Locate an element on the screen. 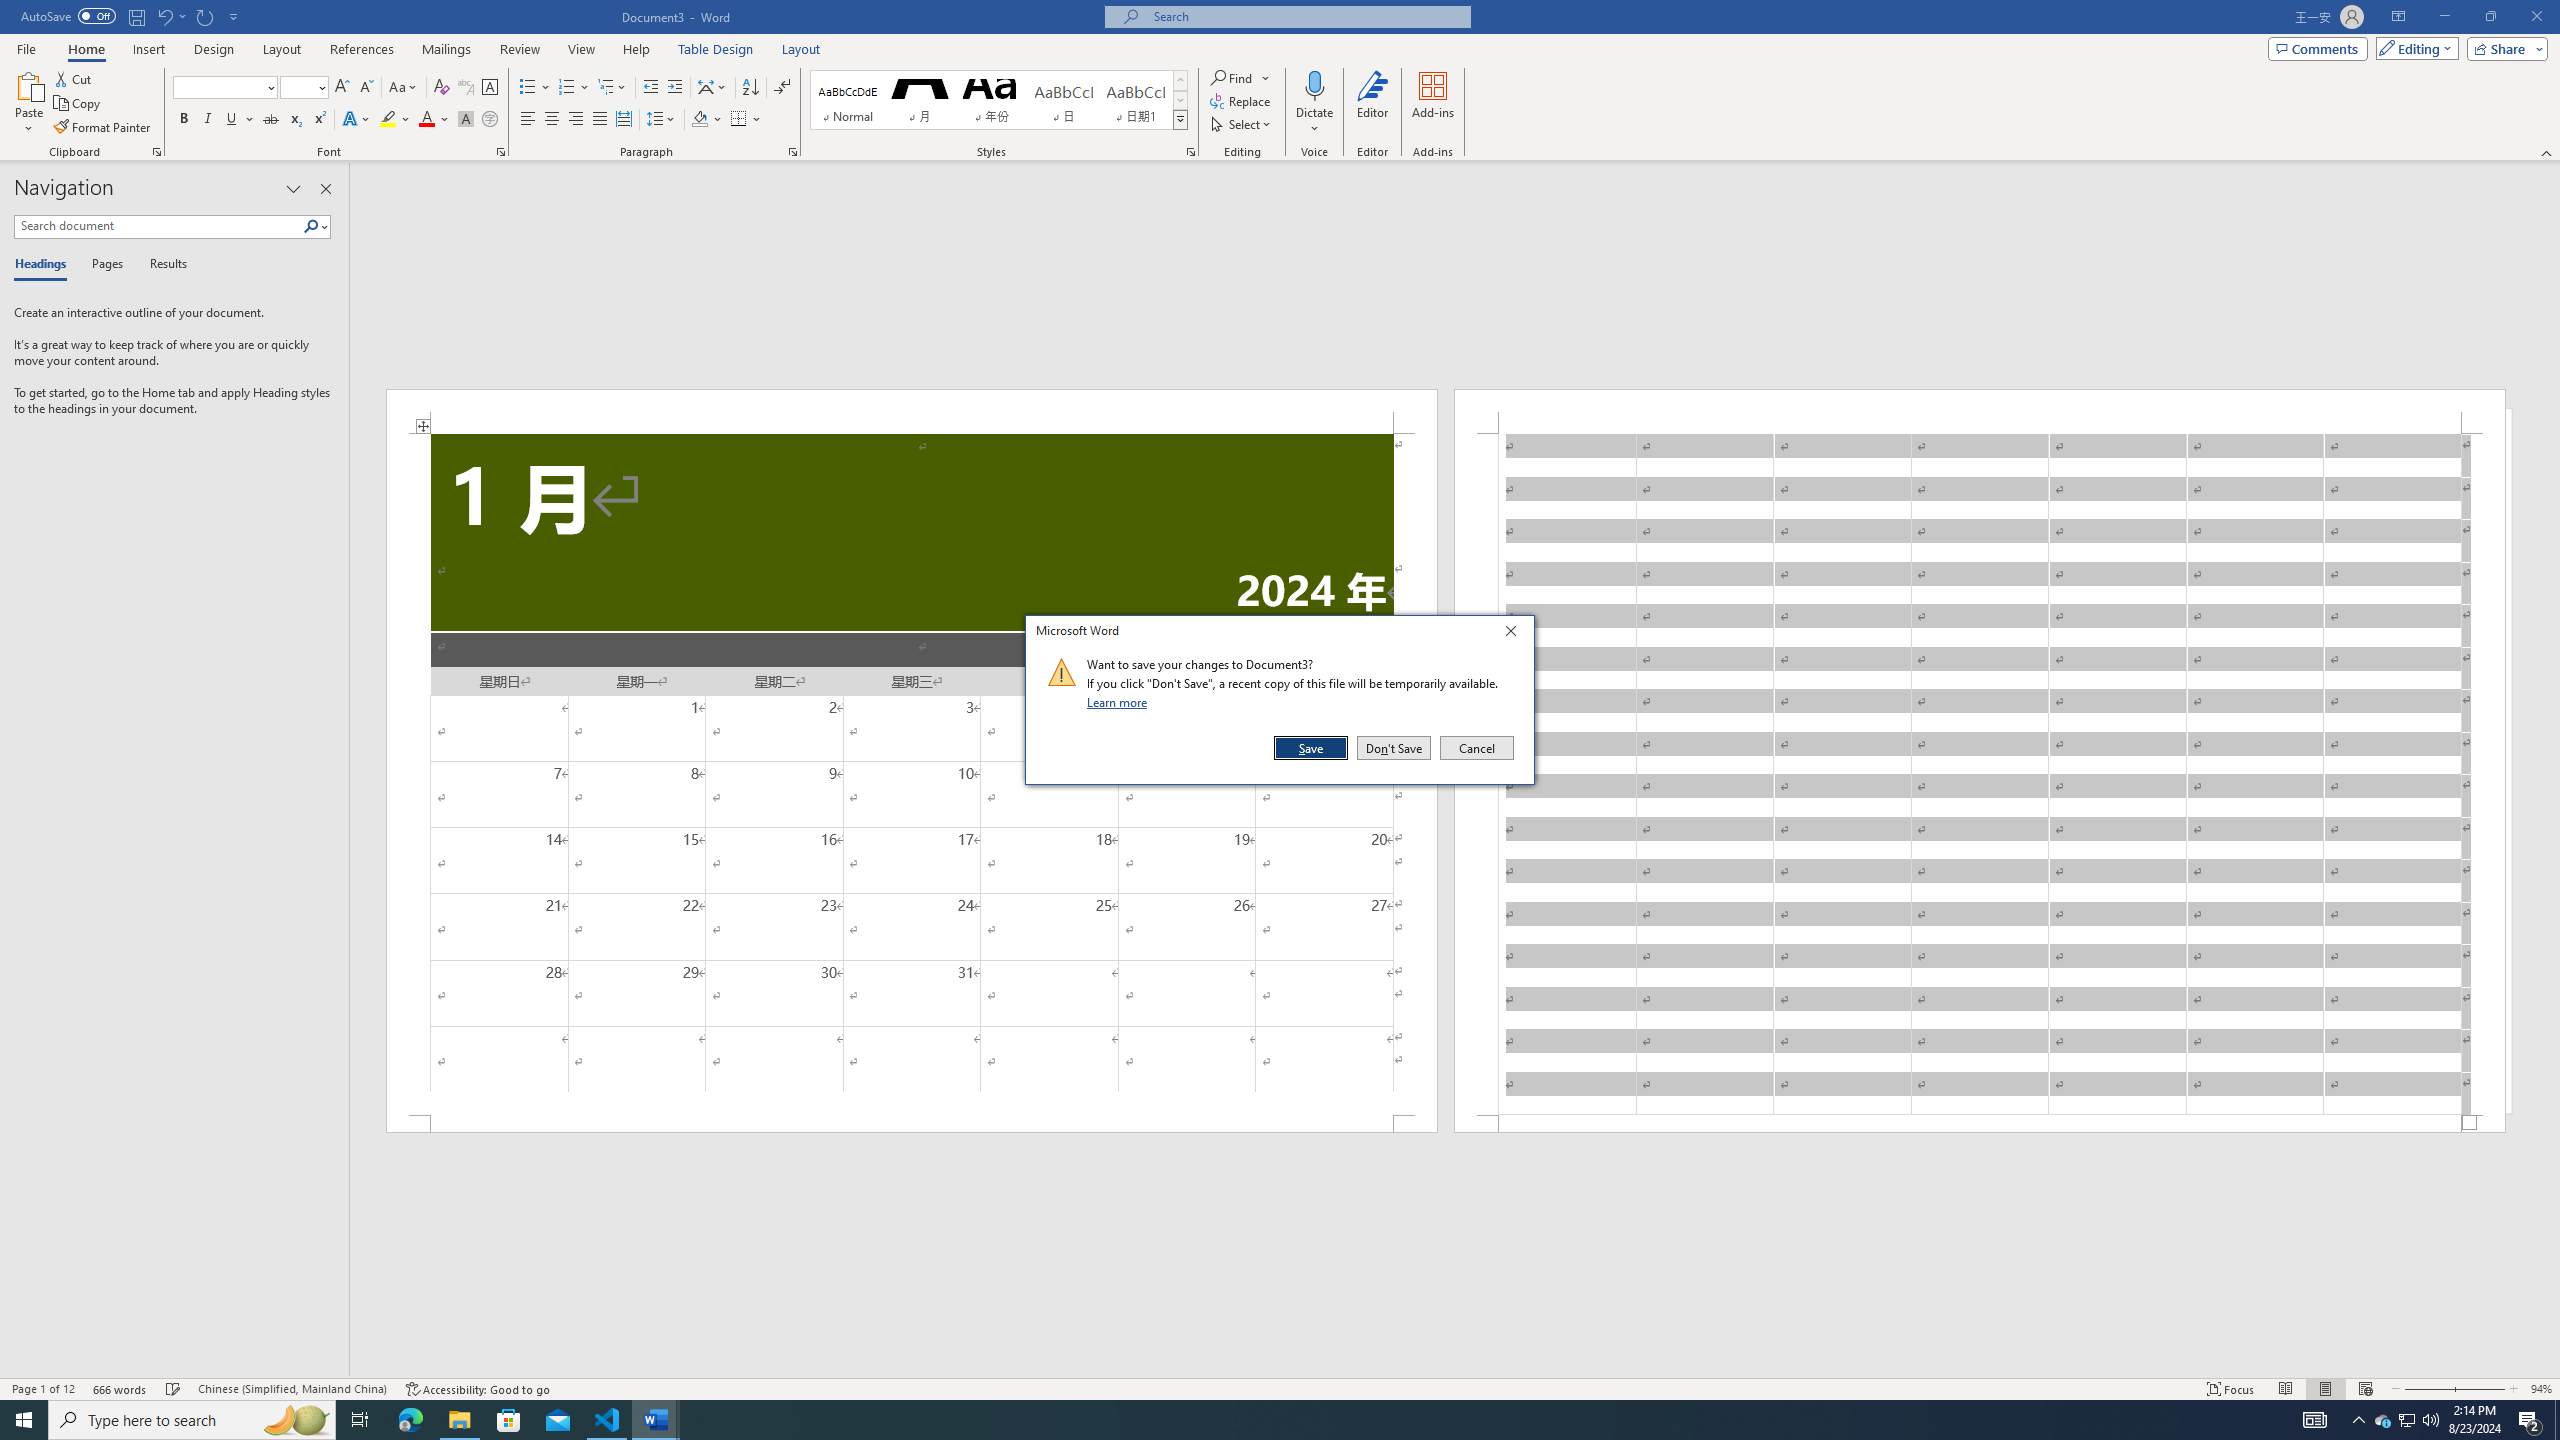  Justify is located at coordinates (12, 10).